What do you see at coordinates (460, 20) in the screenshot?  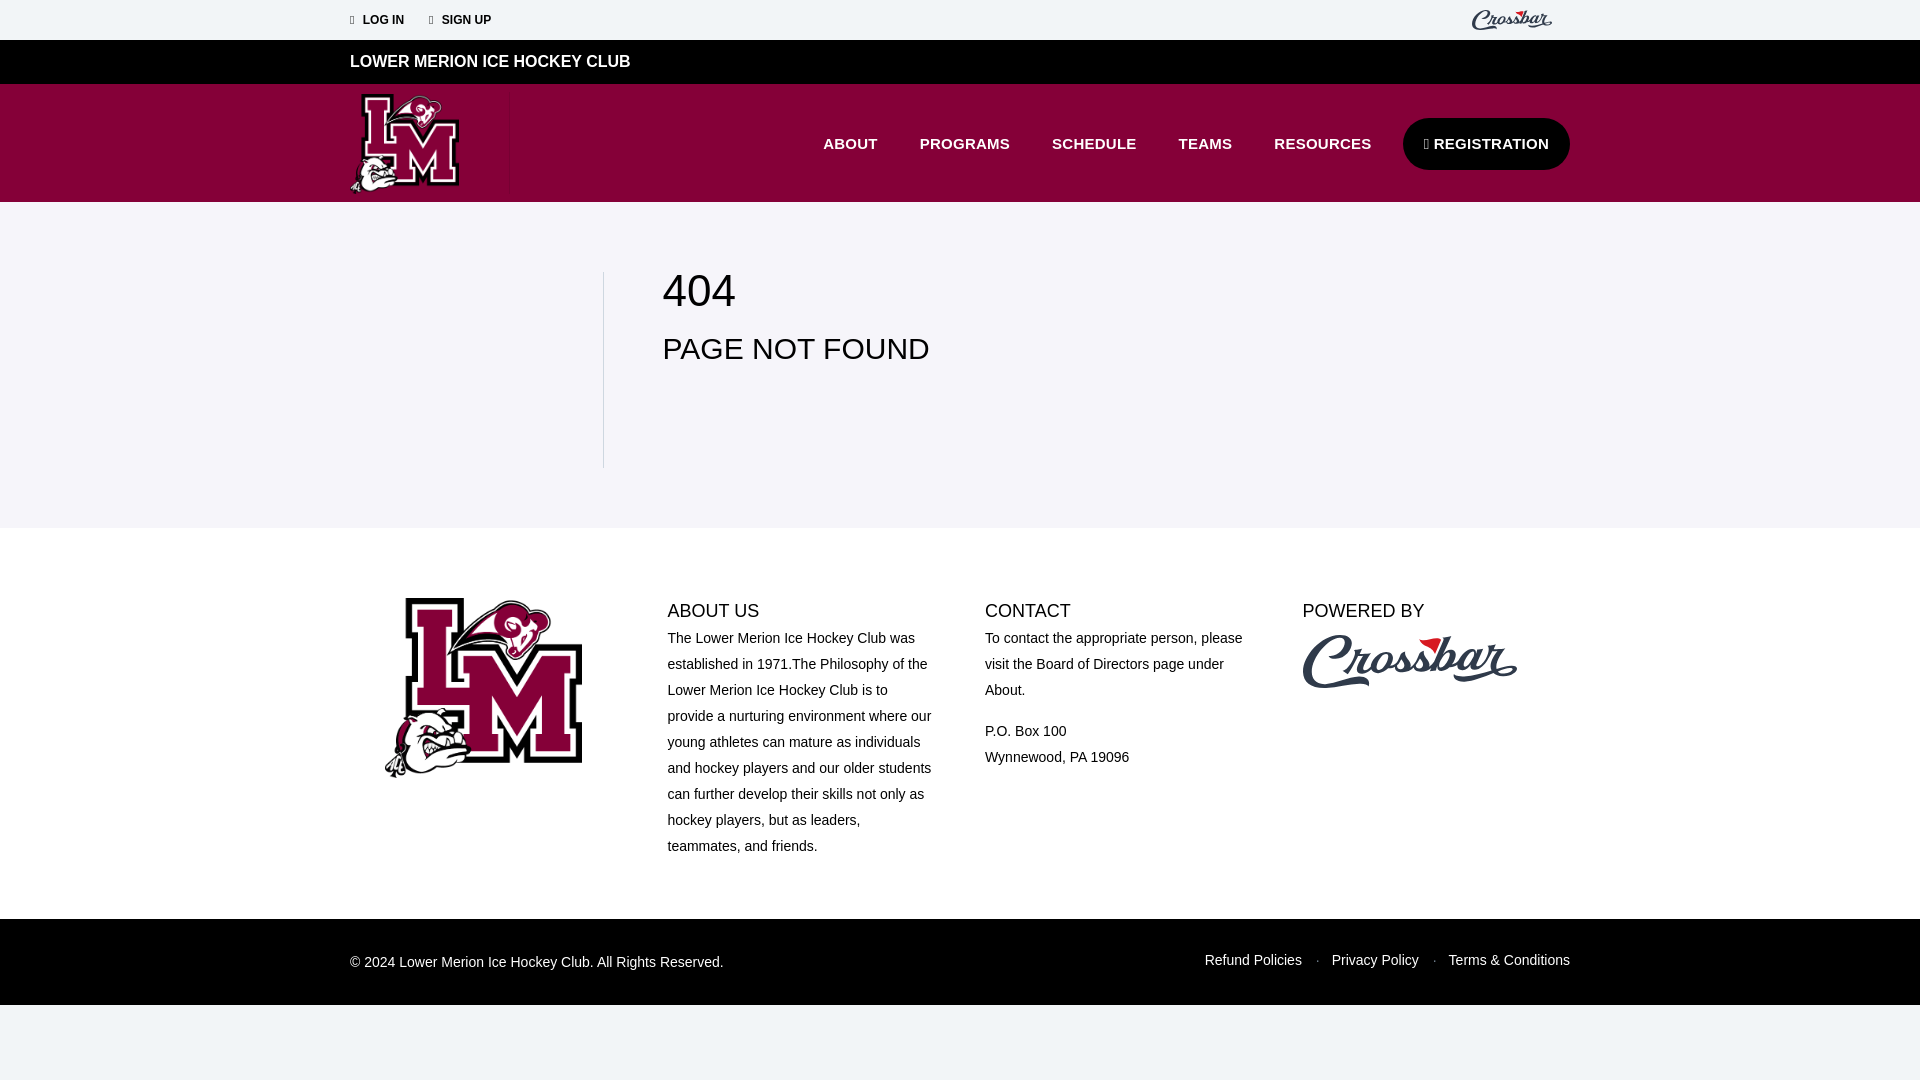 I see `SIGN UP` at bounding box center [460, 20].